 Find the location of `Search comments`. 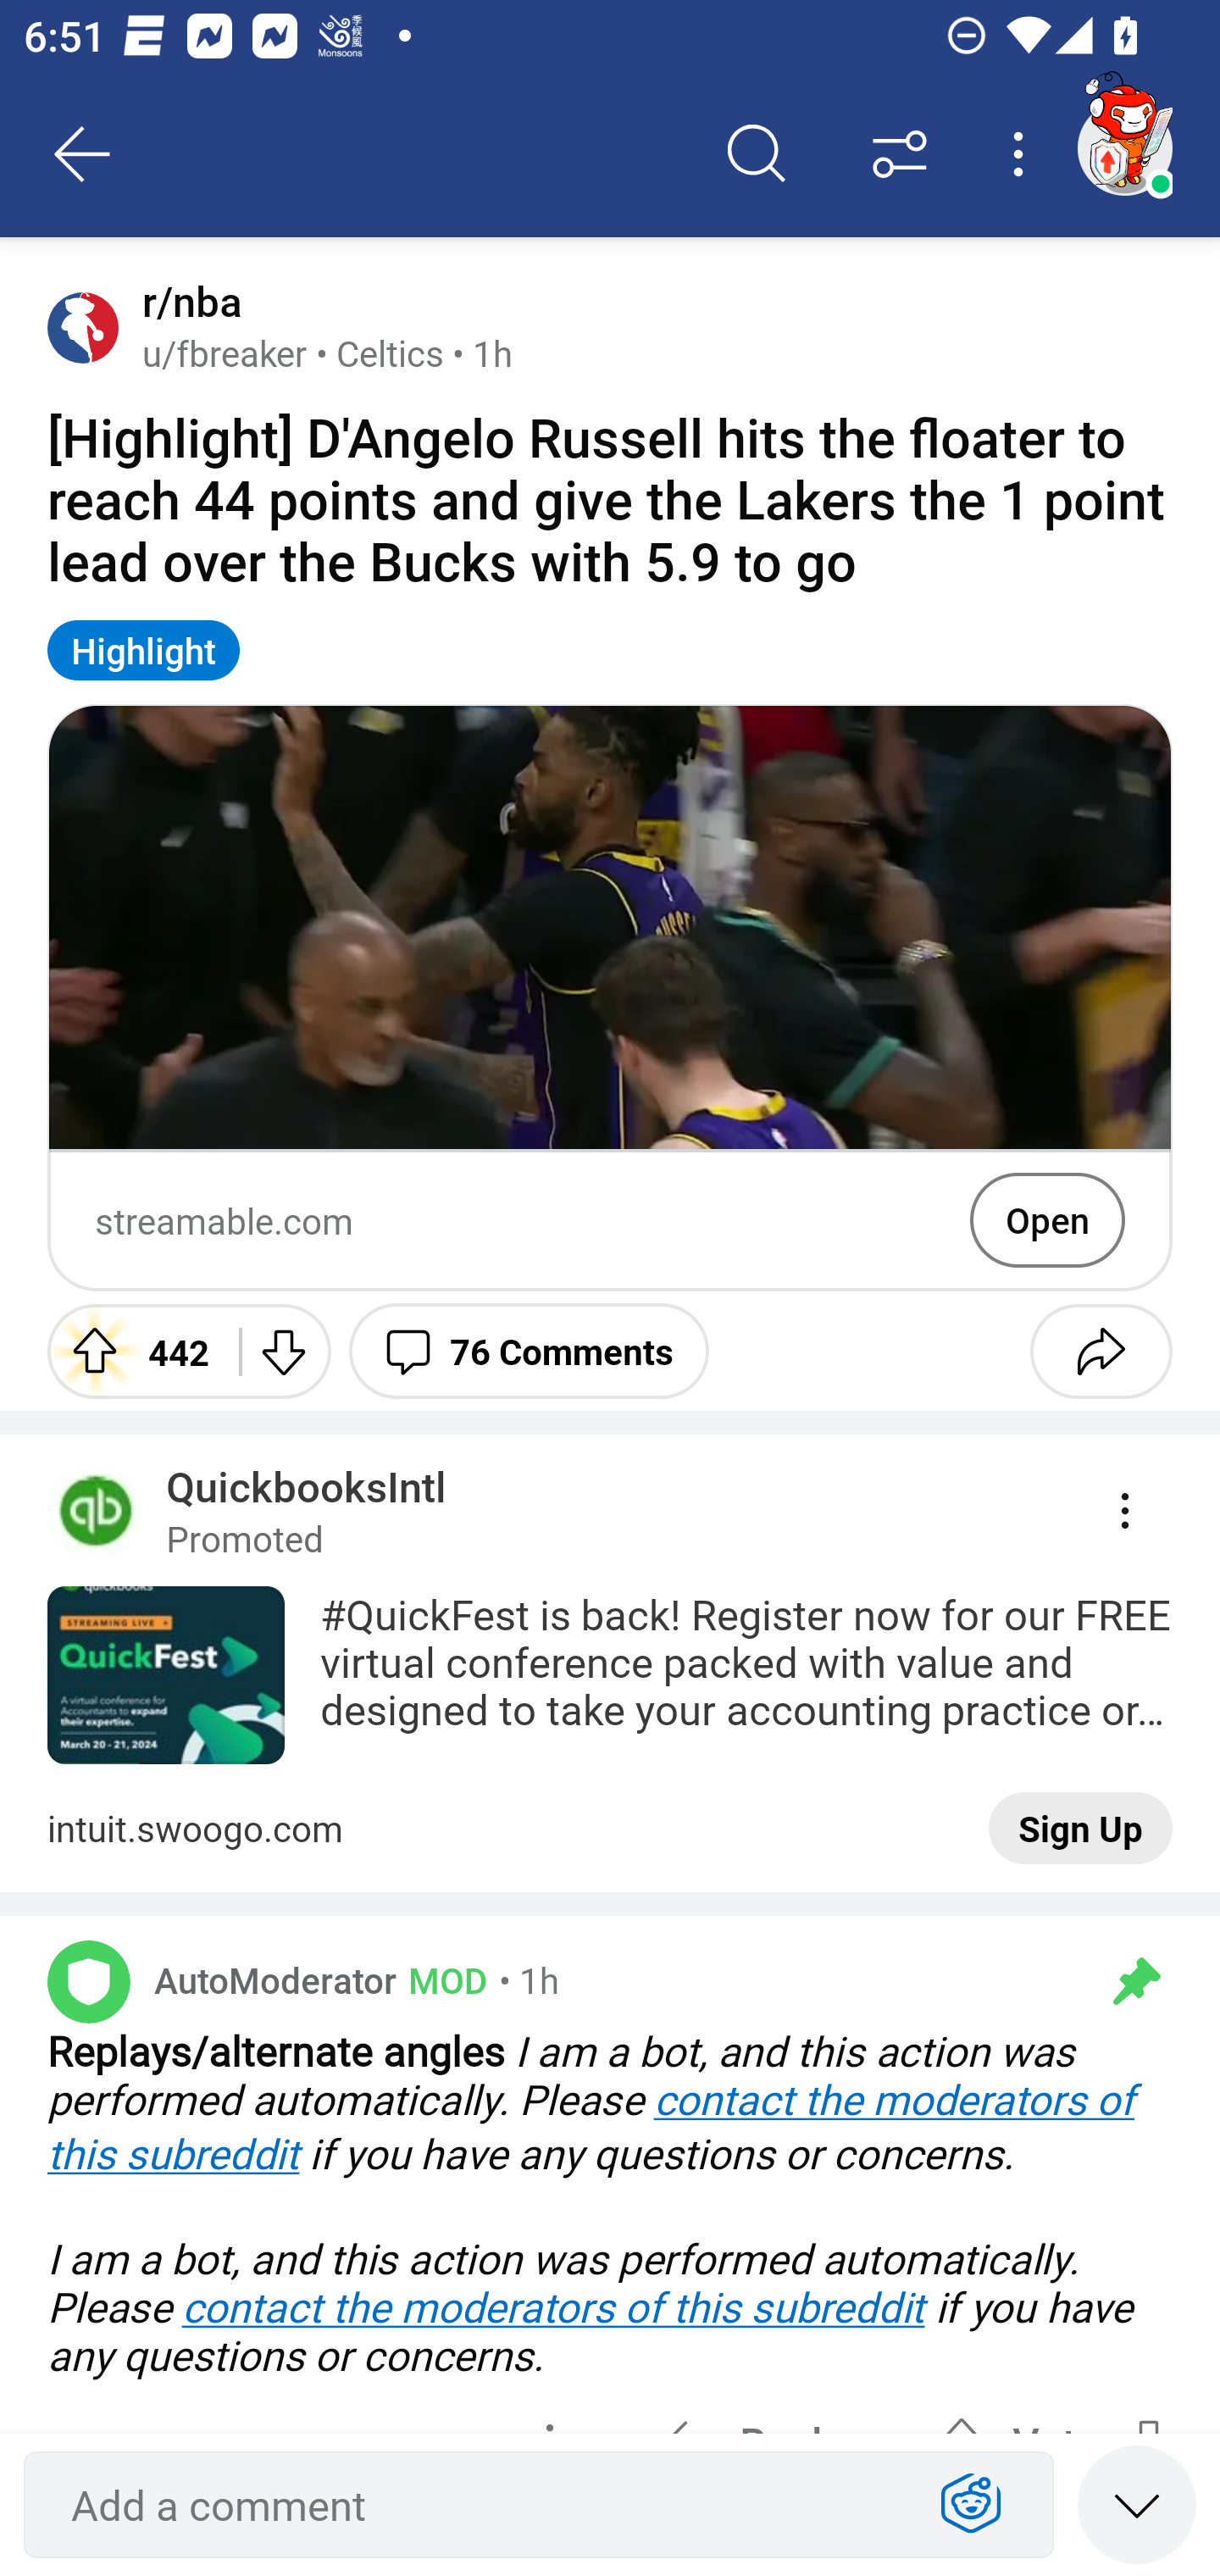

Search comments is located at coordinates (757, 154).